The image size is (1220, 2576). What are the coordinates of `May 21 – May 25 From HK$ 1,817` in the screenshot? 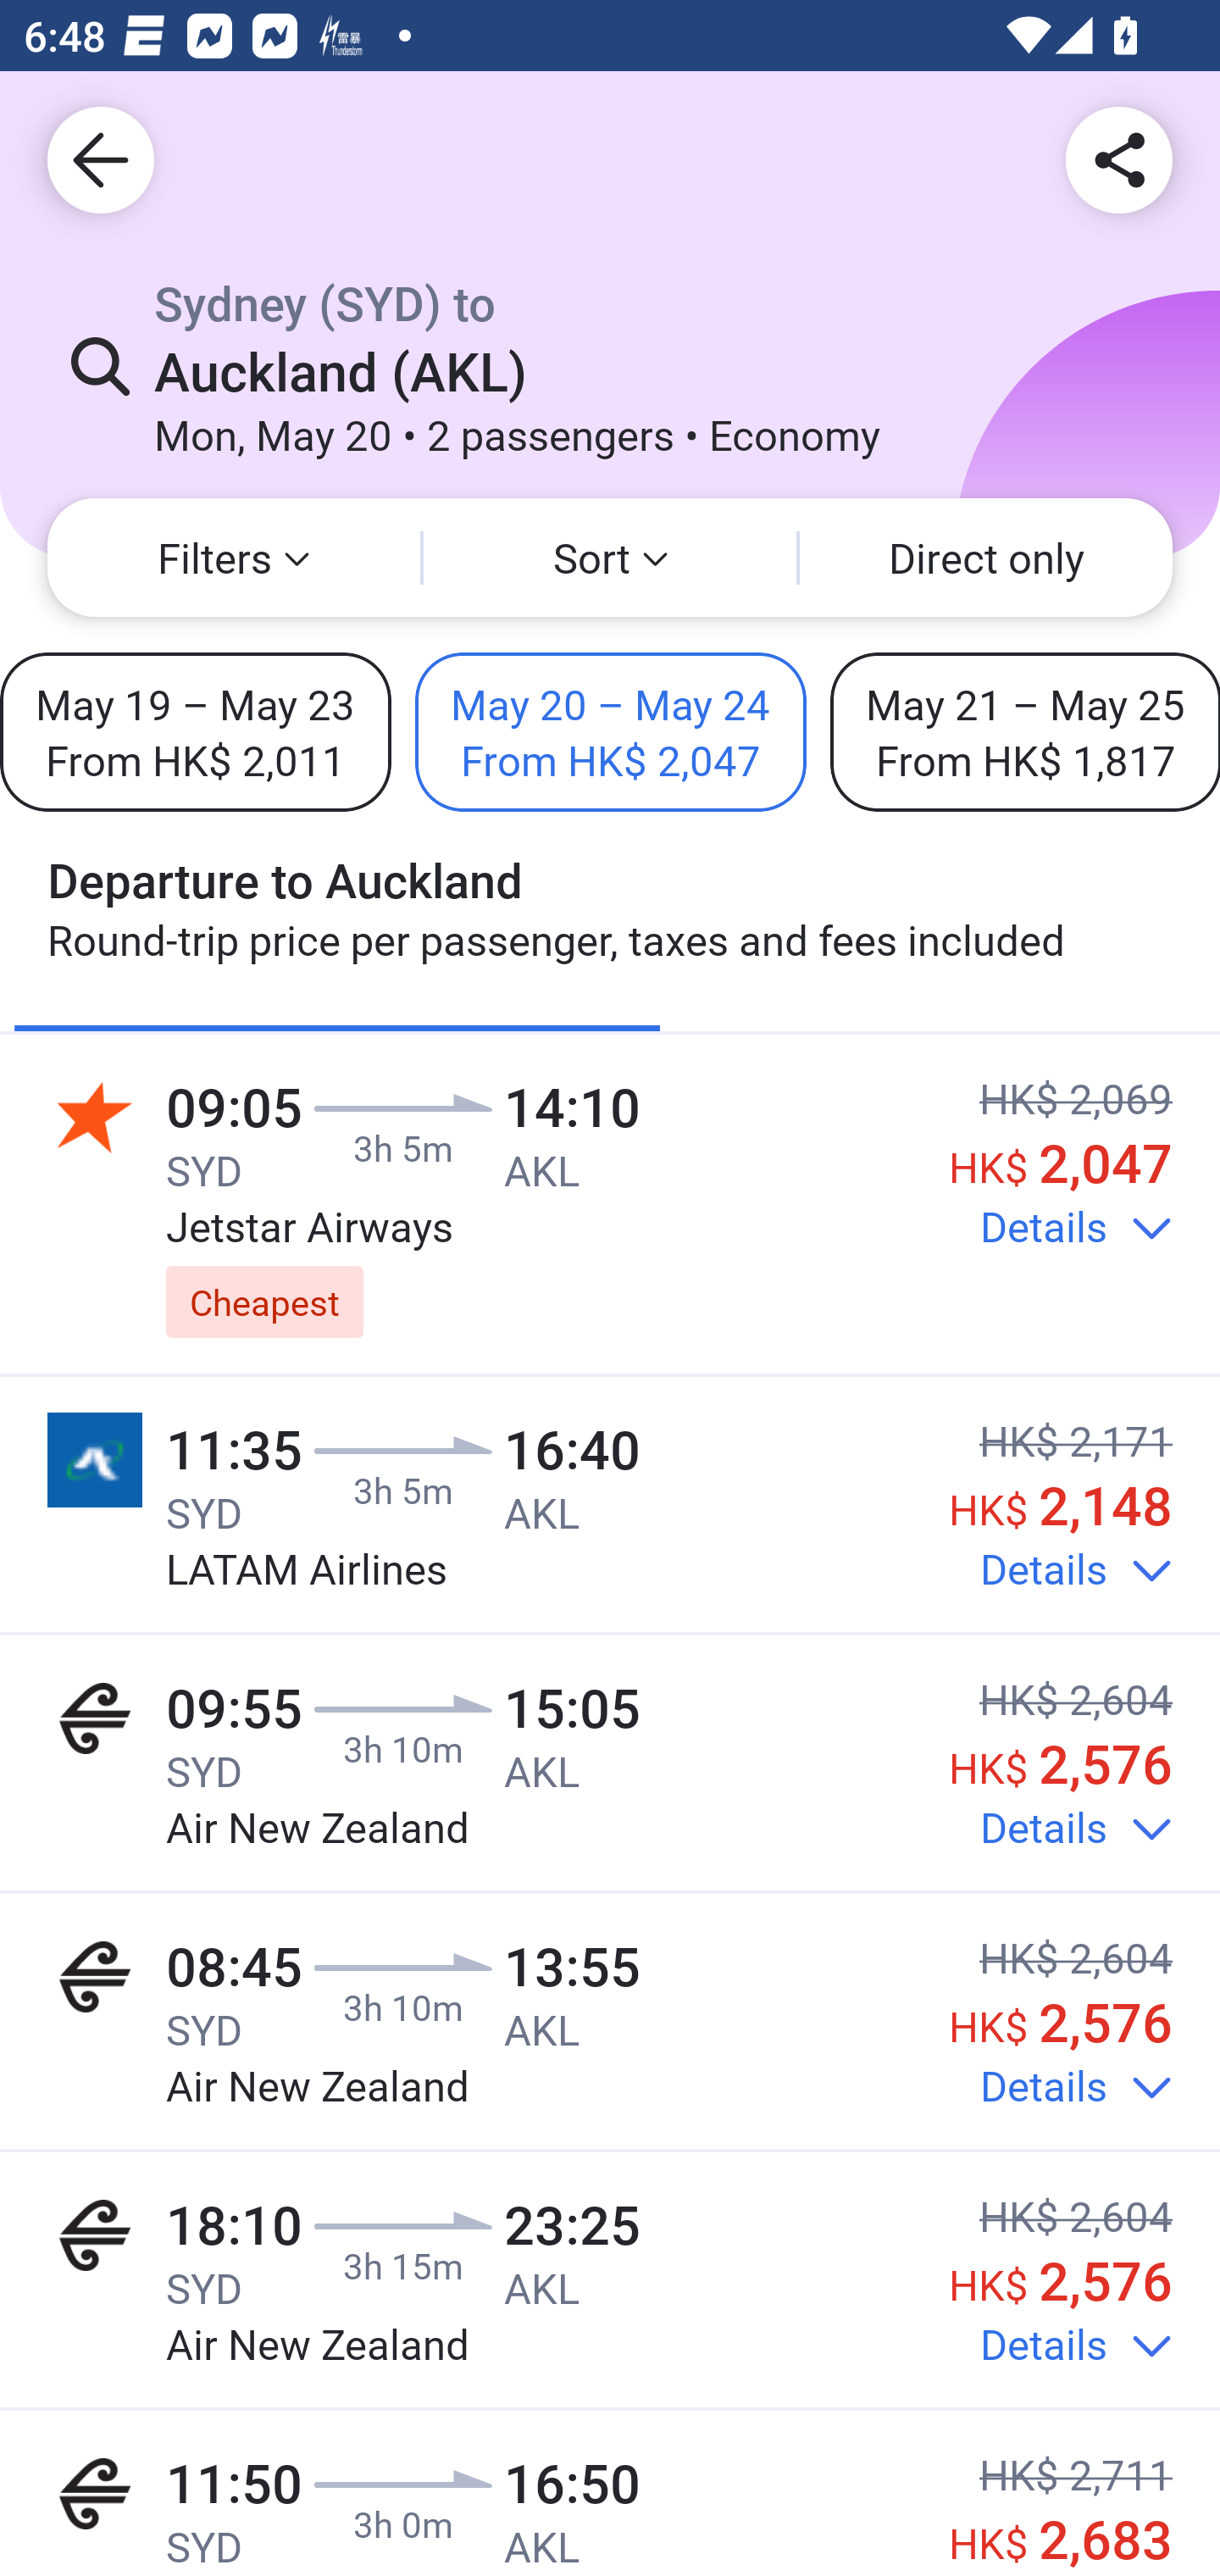 It's located at (1025, 731).